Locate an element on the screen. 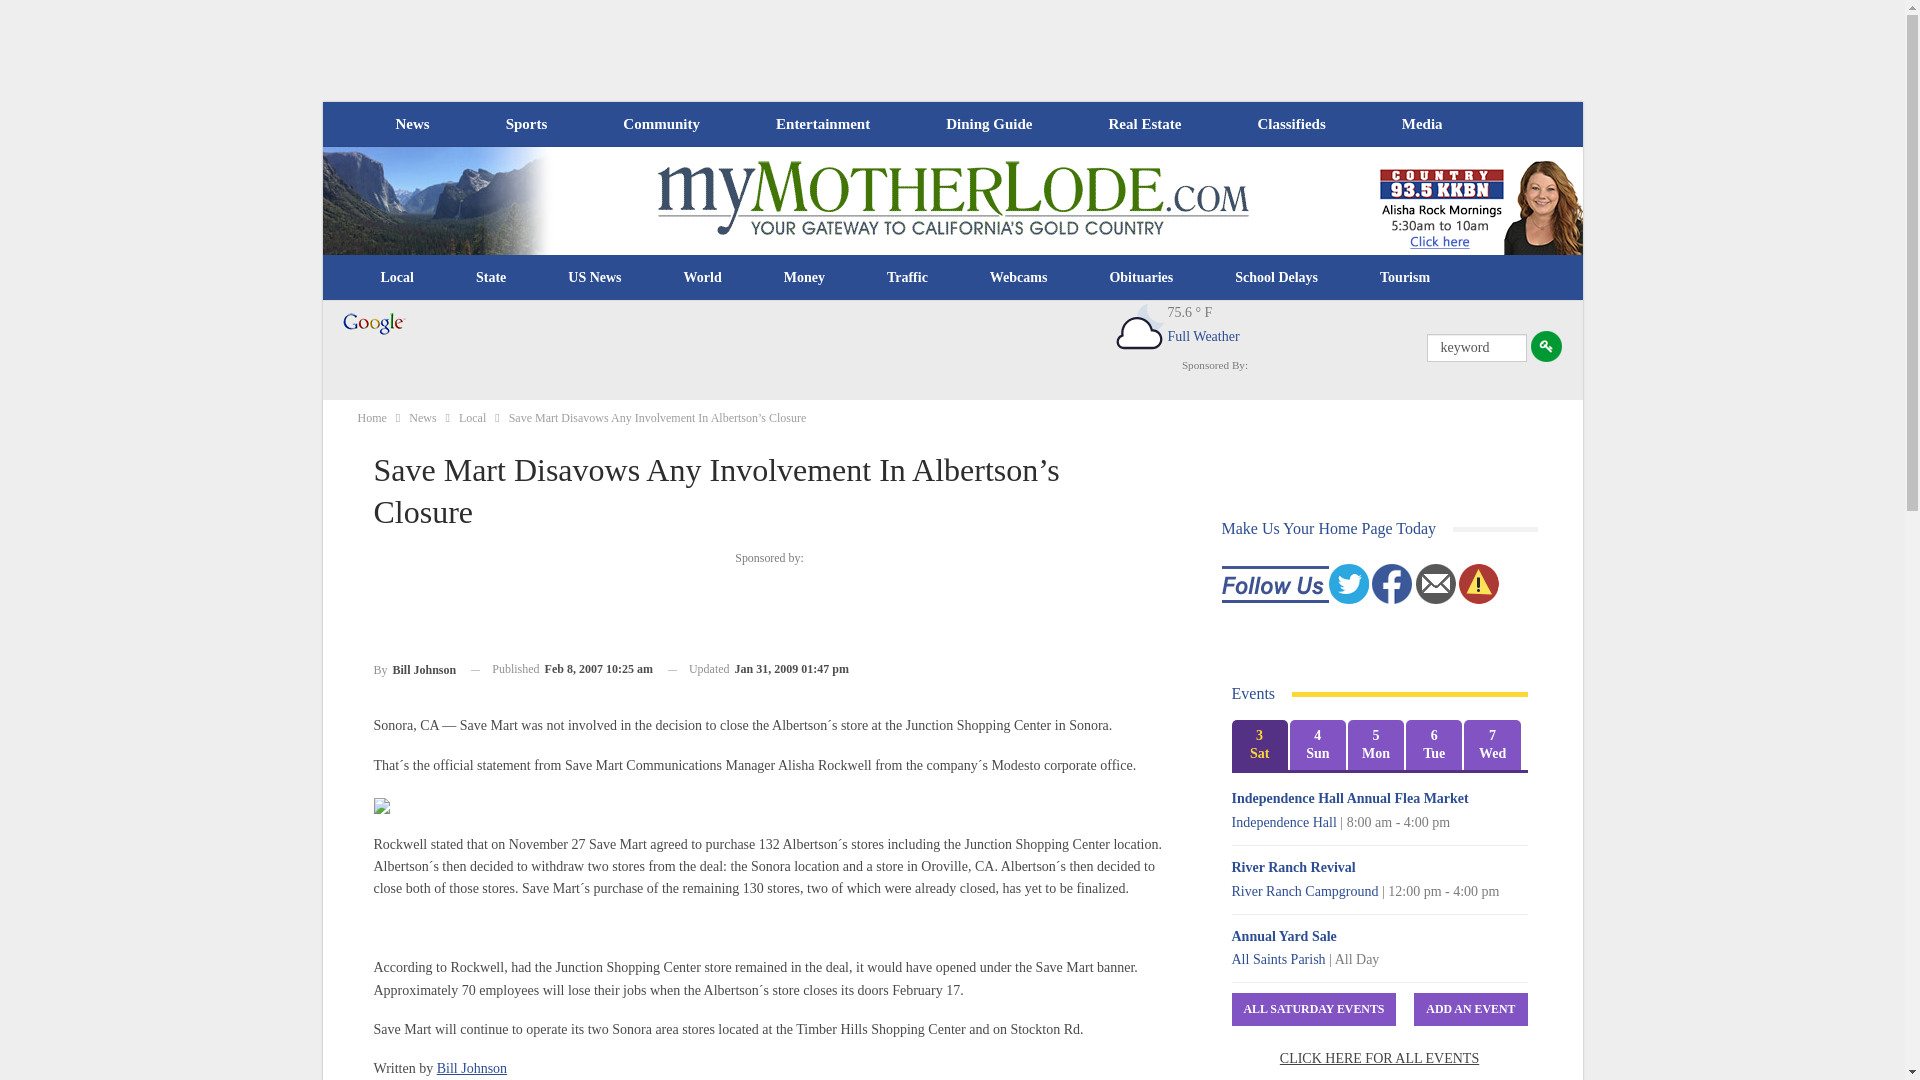 Image resolution: width=1920 pixels, height=1080 pixels. Mostly Clear is located at coordinates (1139, 328).